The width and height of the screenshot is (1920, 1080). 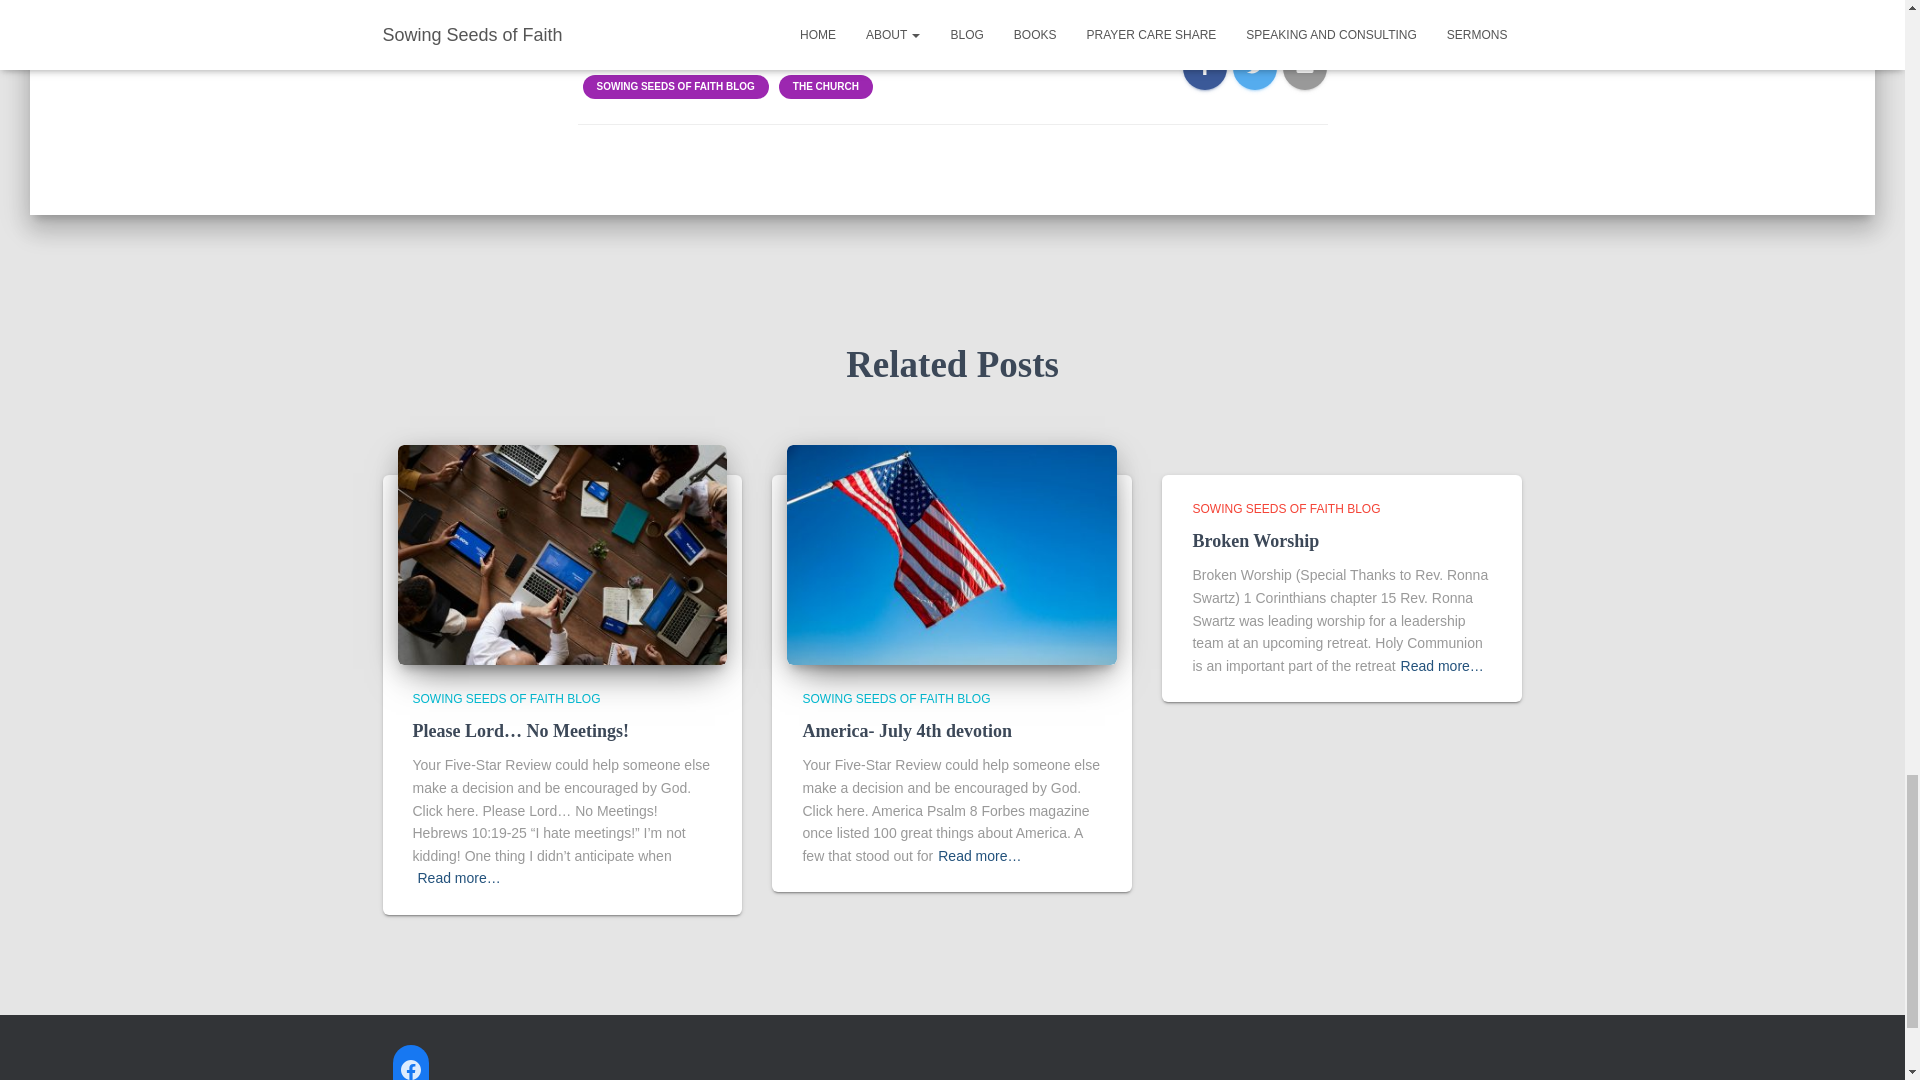 What do you see at coordinates (506, 699) in the screenshot?
I see `SOWING SEEDS OF FAITH BLOG` at bounding box center [506, 699].